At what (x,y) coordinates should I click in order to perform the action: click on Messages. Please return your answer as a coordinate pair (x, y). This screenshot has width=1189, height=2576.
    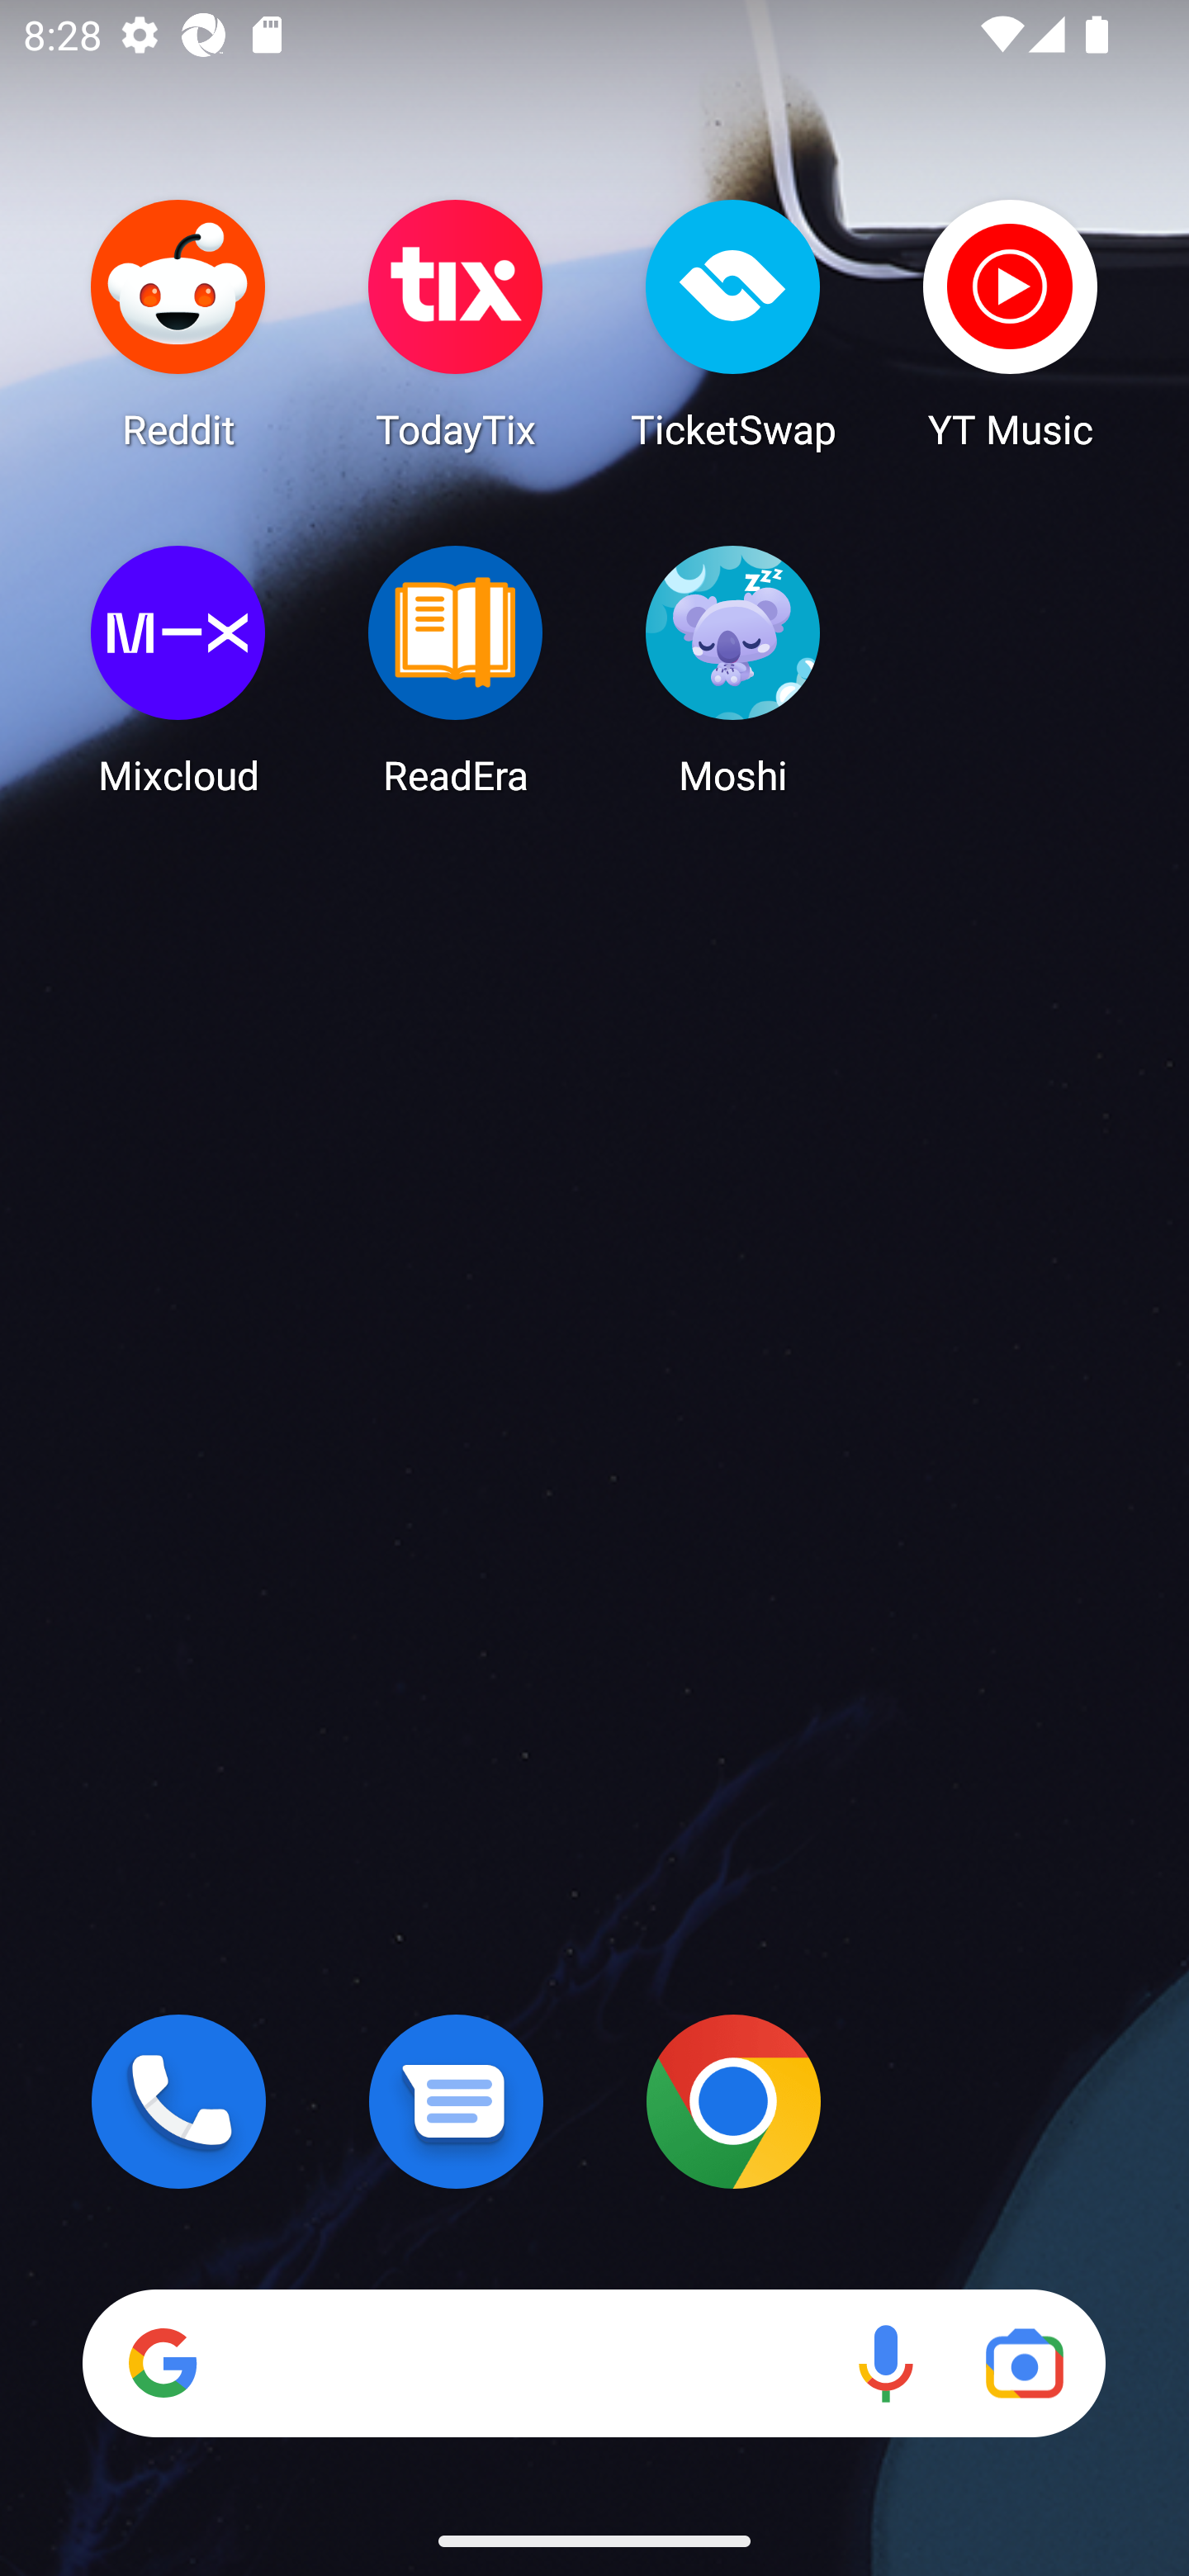
    Looking at the image, I should click on (456, 2101).